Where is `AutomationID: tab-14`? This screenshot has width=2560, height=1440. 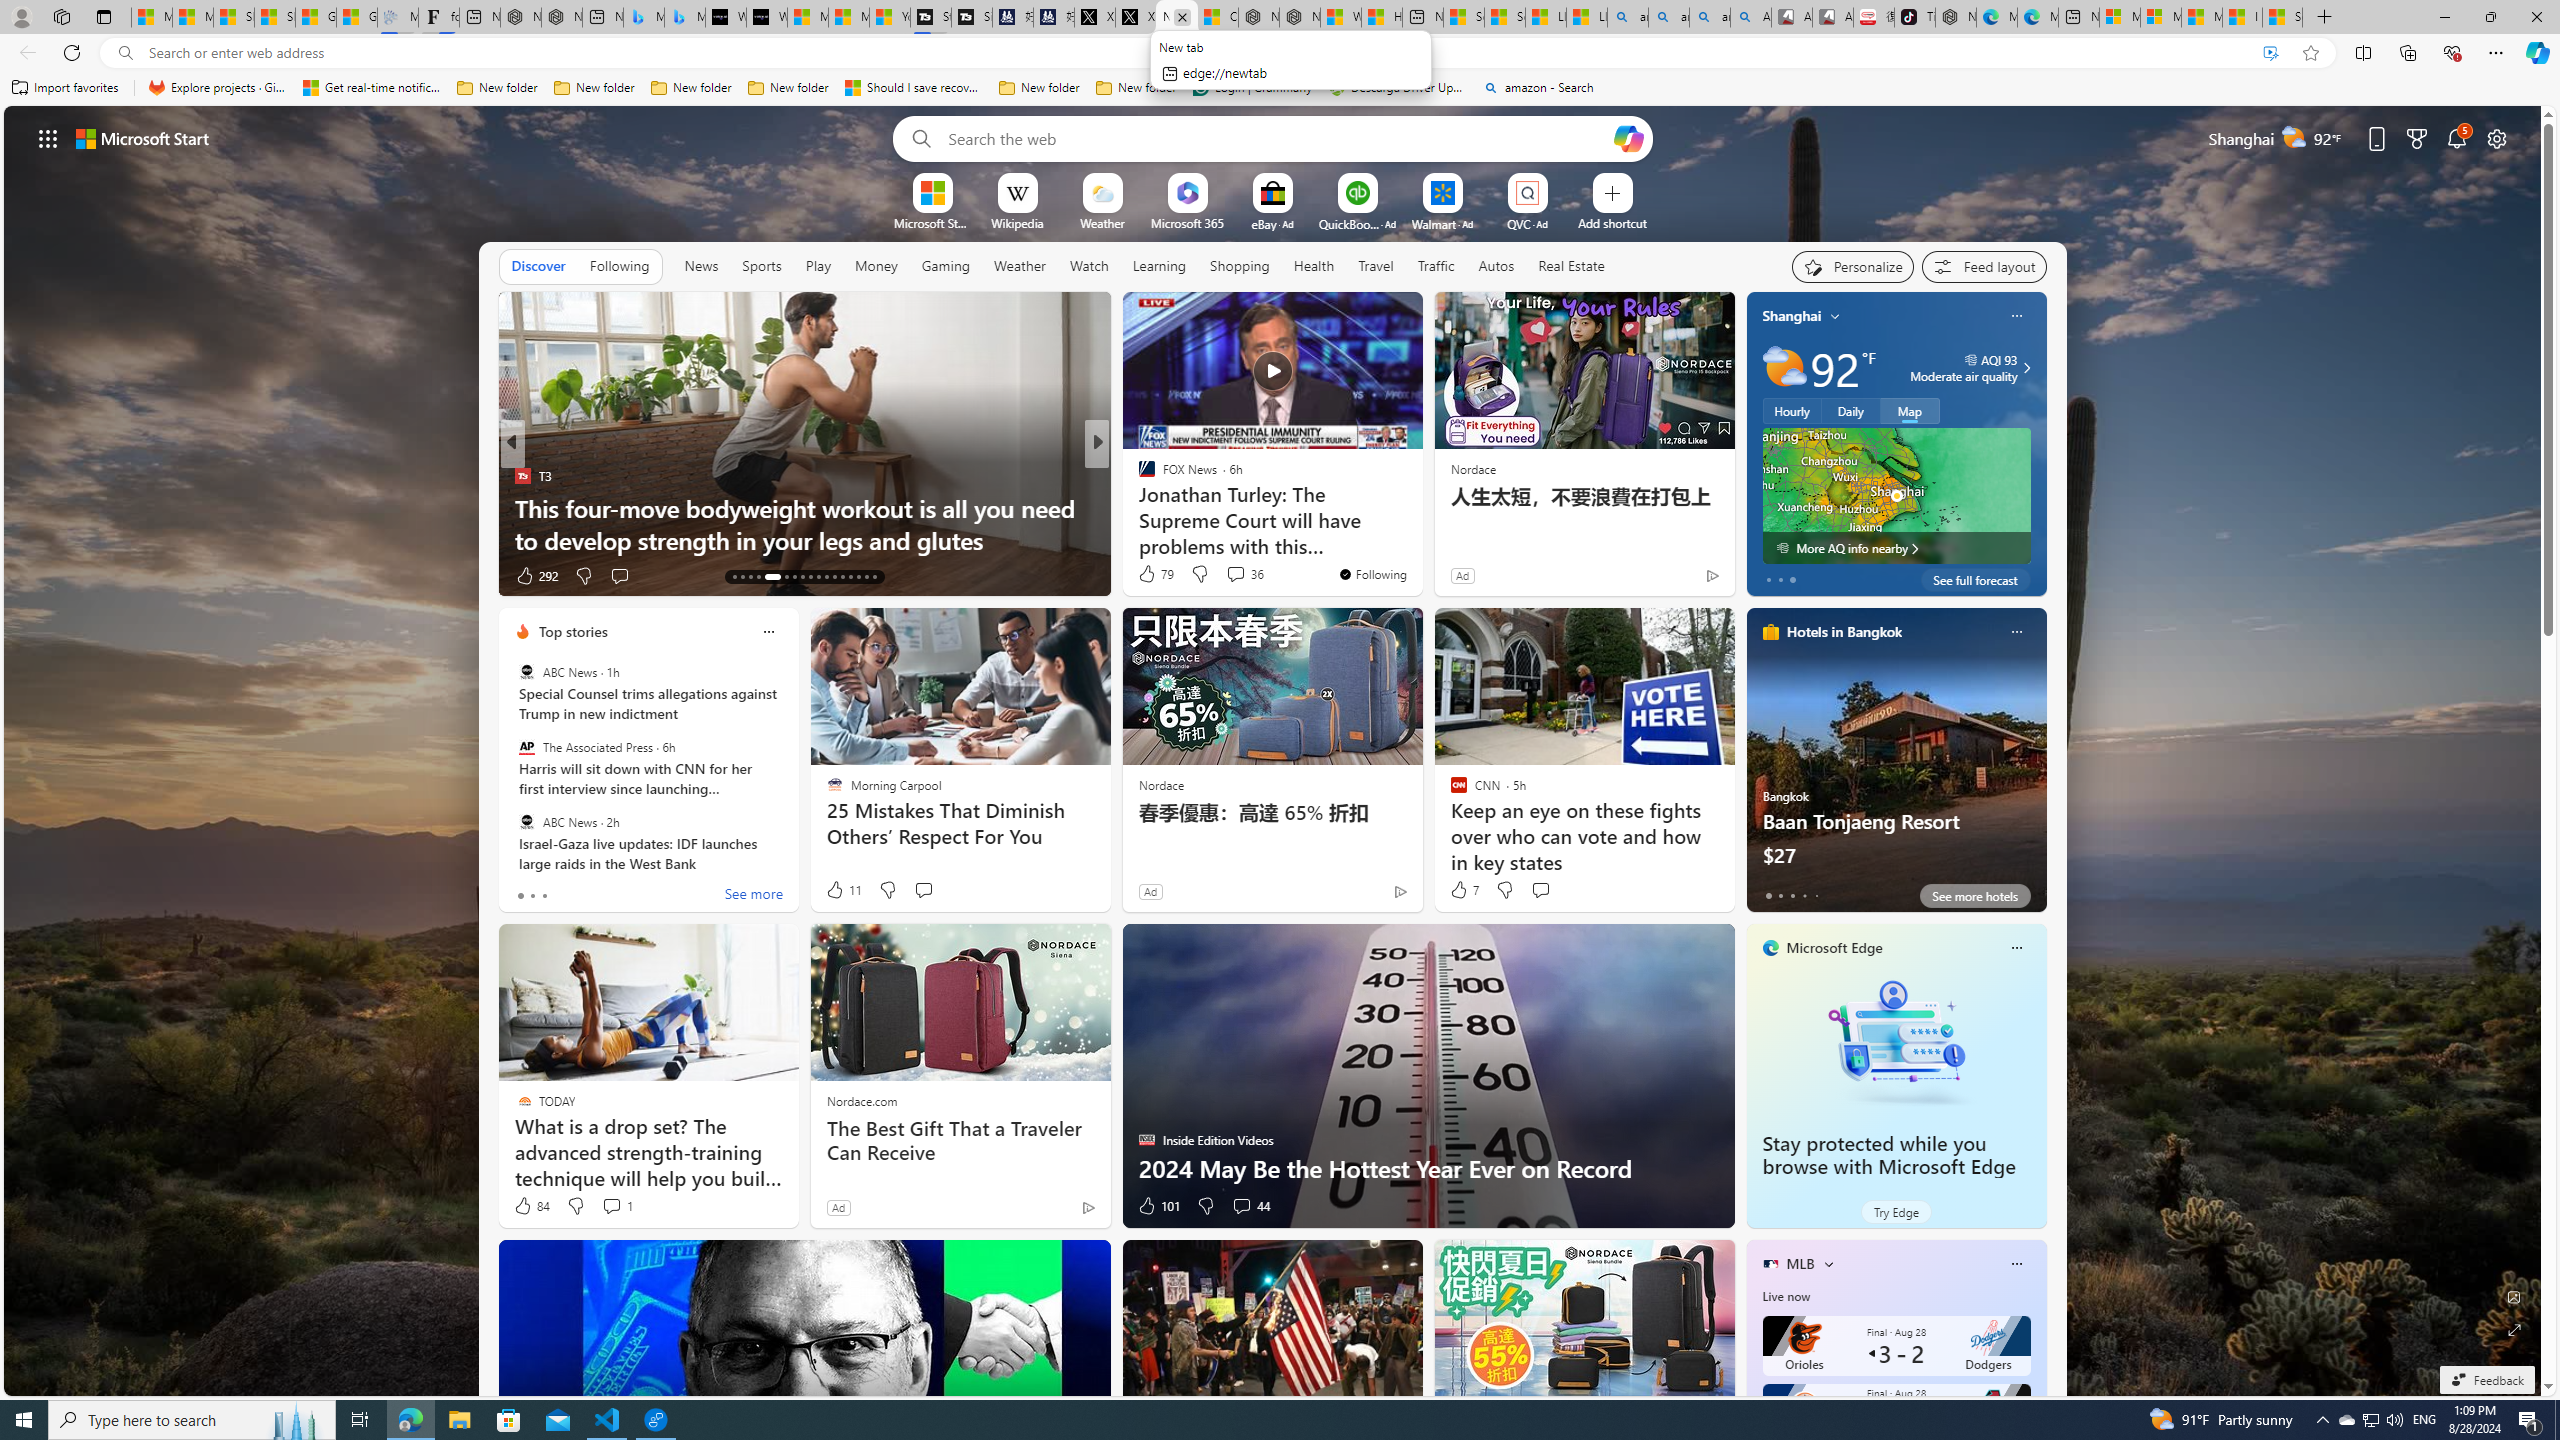
AutomationID: tab-14 is located at coordinates (742, 577).